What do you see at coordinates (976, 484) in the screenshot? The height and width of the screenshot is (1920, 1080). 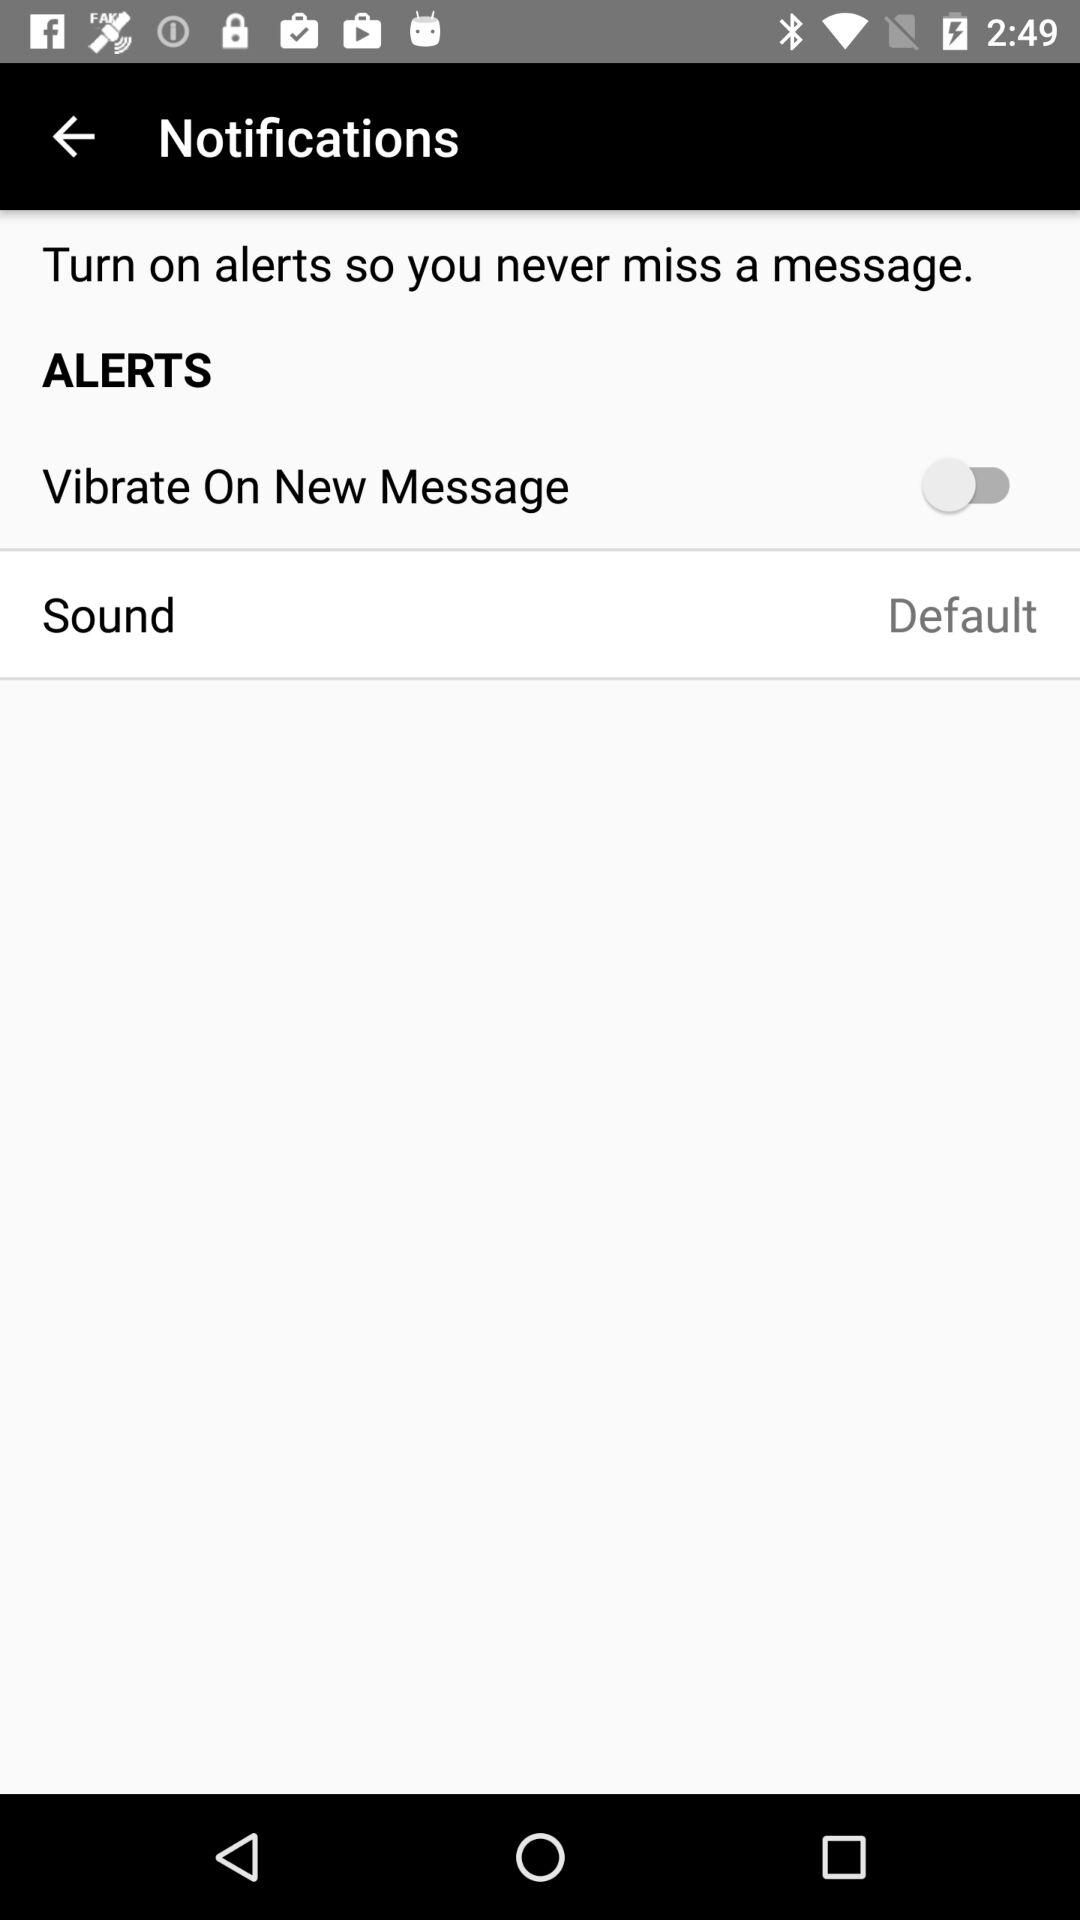 I see `launch the icon next to vibrate on new item` at bounding box center [976, 484].